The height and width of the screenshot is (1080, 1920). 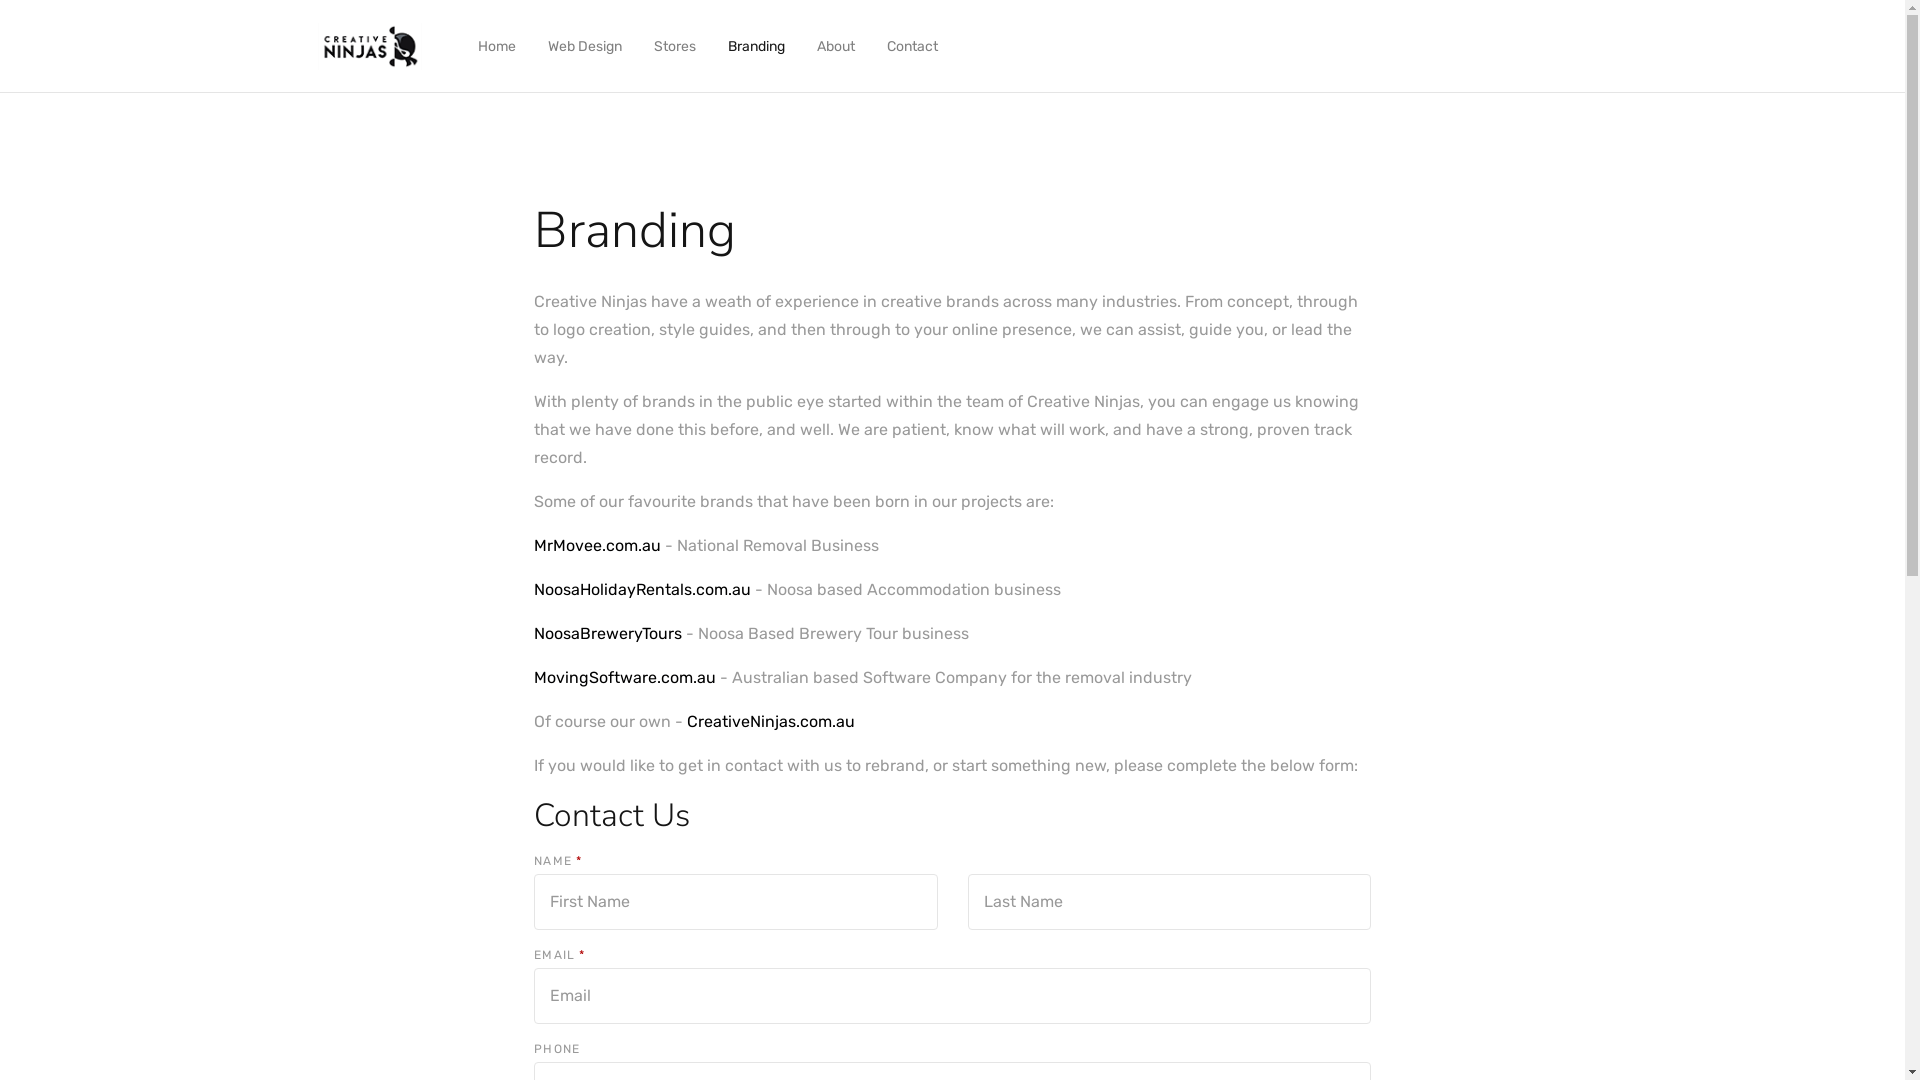 What do you see at coordinates (912, 46) in the screenshot?
I see `Contact` at bounding box center [912, 46].